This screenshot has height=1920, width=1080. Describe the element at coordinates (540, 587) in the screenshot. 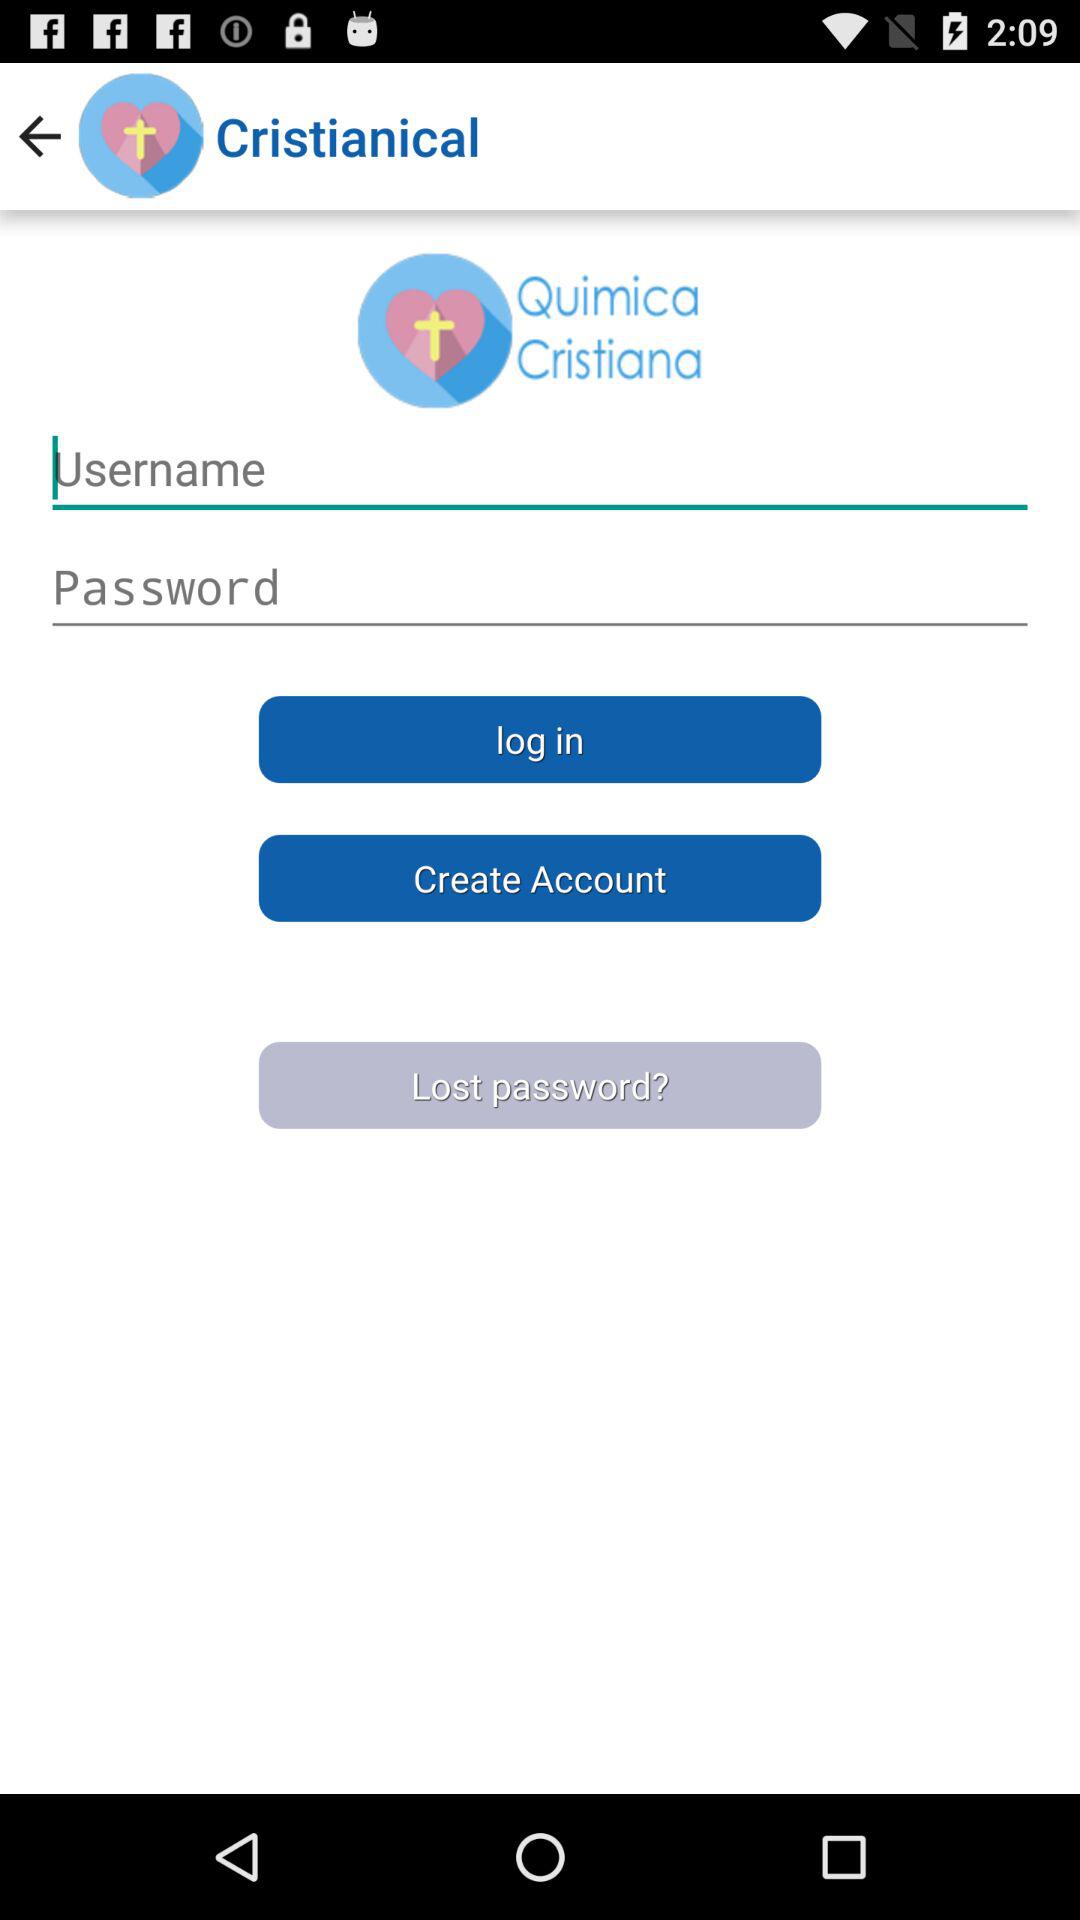

I see `enter password` at that location.